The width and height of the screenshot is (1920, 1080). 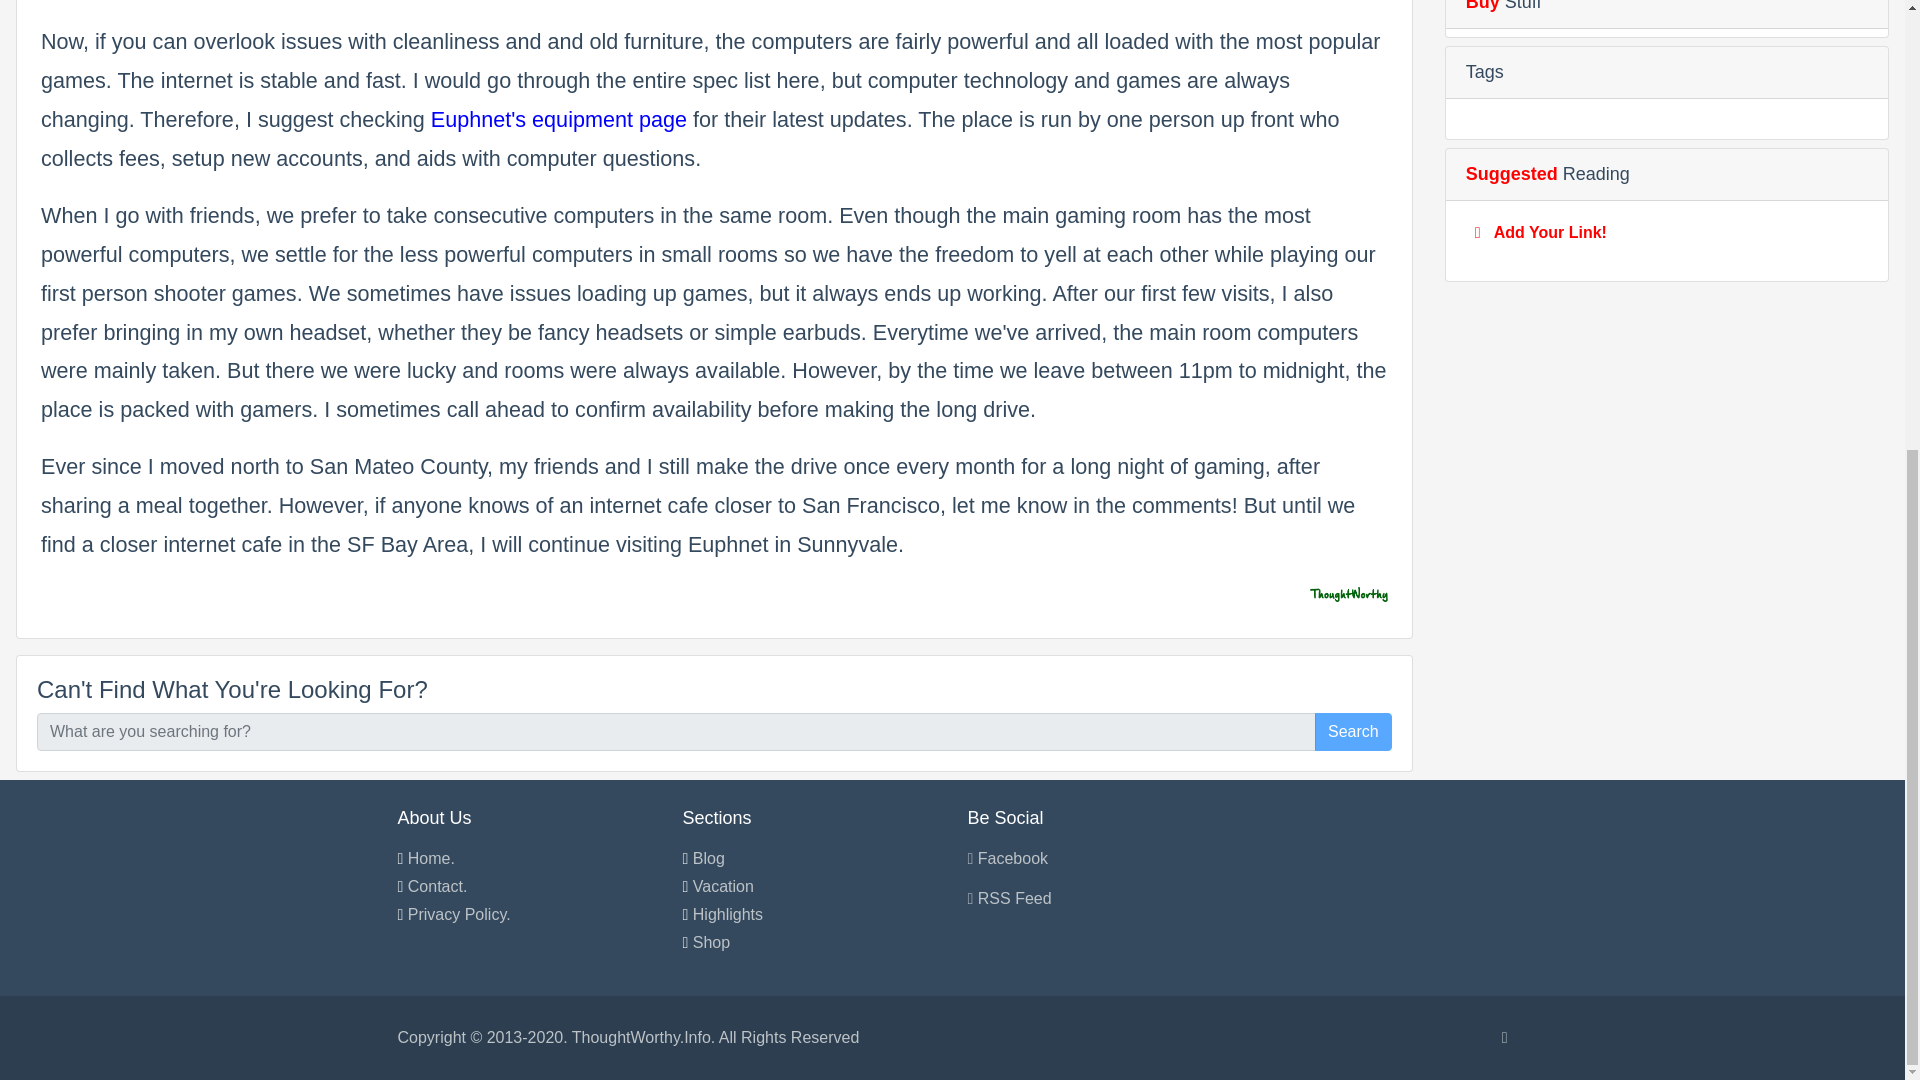 What do you see at coordinates (1010, 898) in the screenshot?
I see ` RSS Feed` at bounding box center [1010, 898].